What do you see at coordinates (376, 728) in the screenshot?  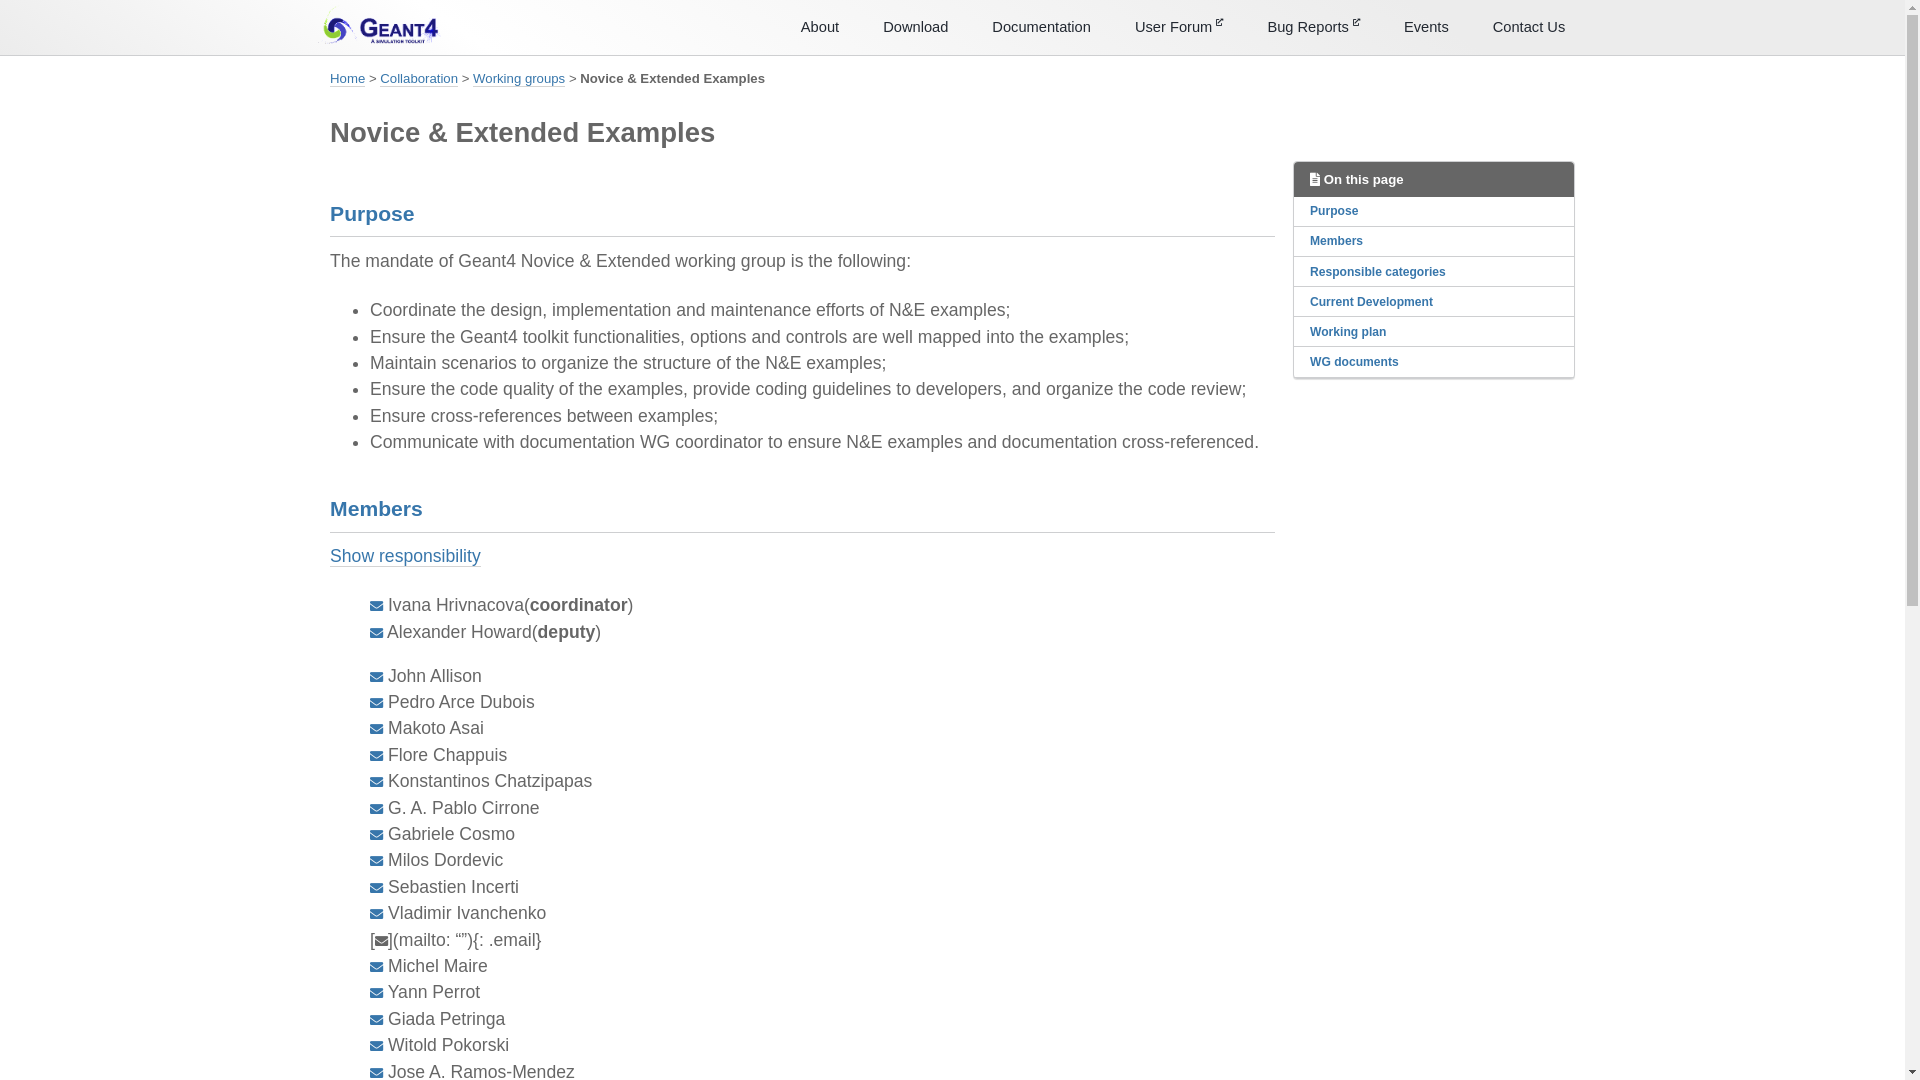 I see `asai@jlab.org` at bounding box center [376, 728].